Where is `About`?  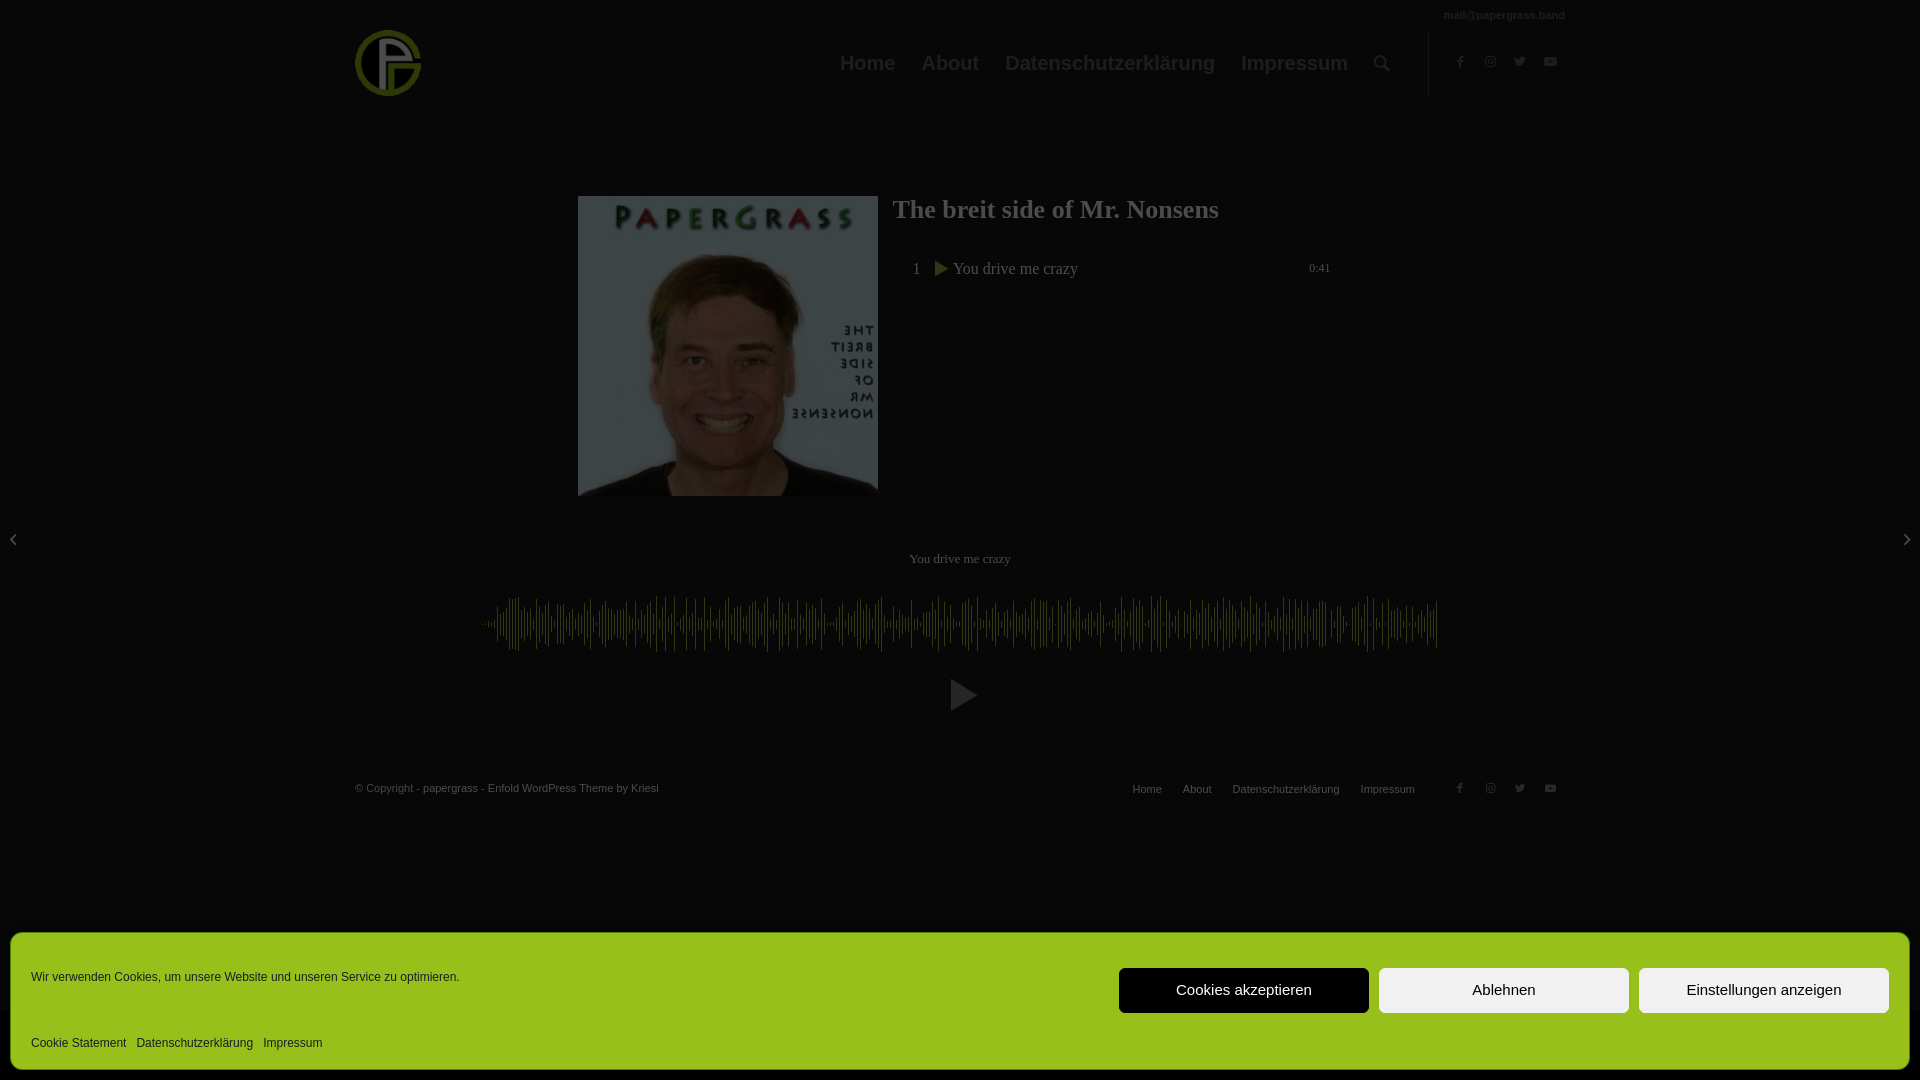 About is located at coordinates (950, 63).